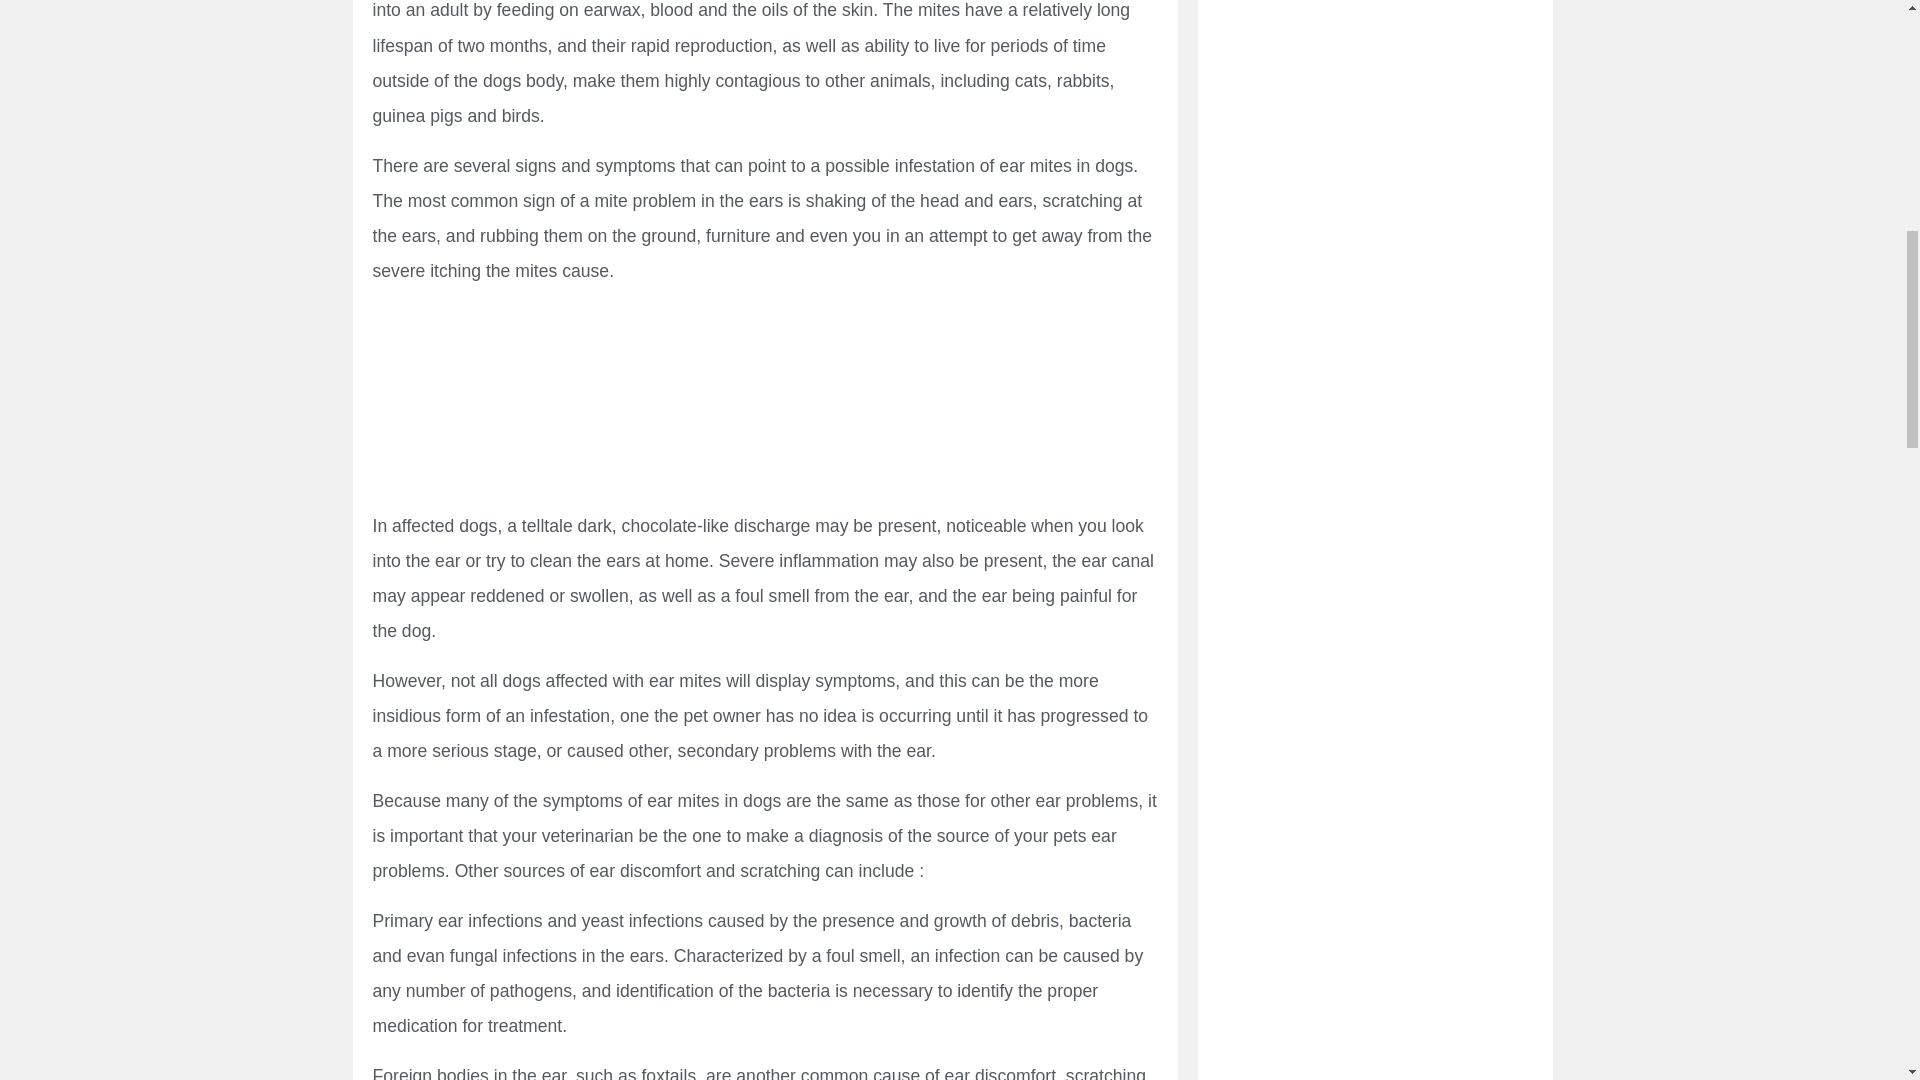  I want to click on Advertisement, so click(764, 402).